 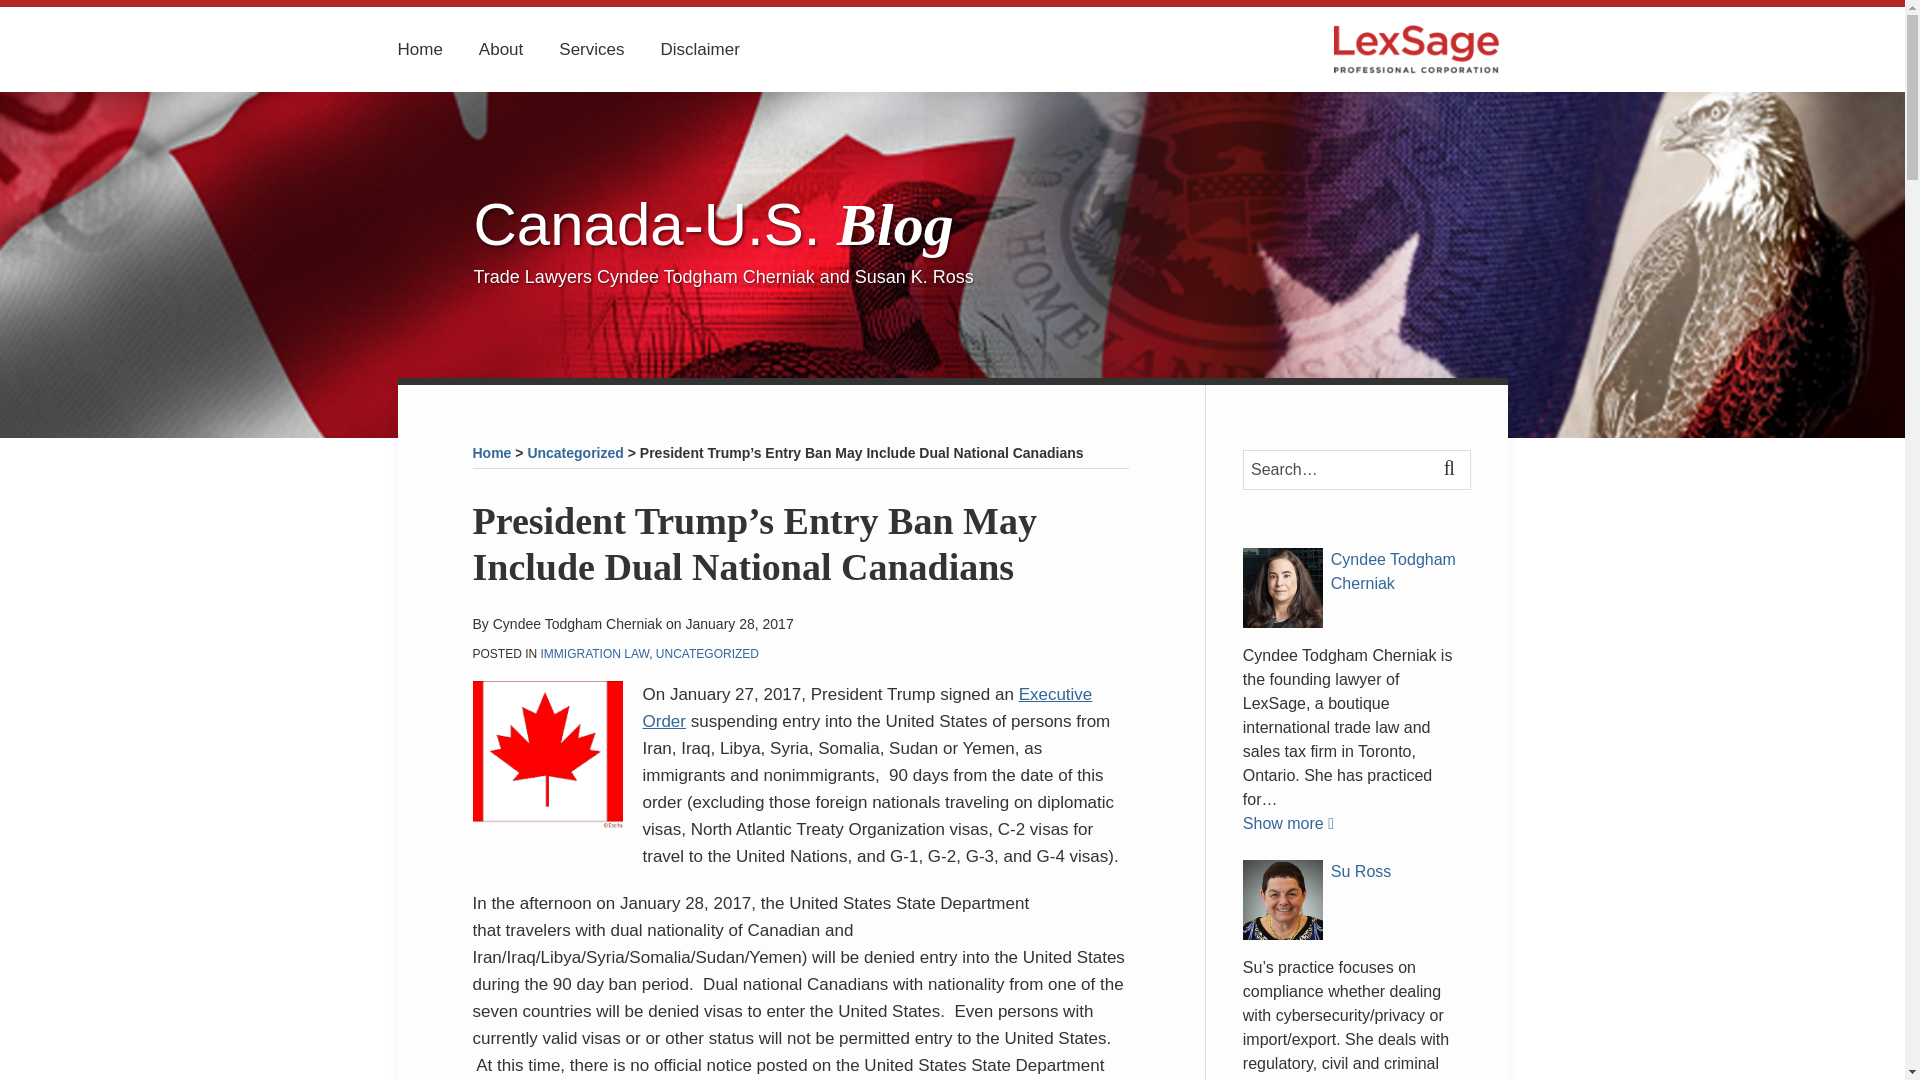 I want to click on IMMIGRATION LAW, so click(x=596, y=653).